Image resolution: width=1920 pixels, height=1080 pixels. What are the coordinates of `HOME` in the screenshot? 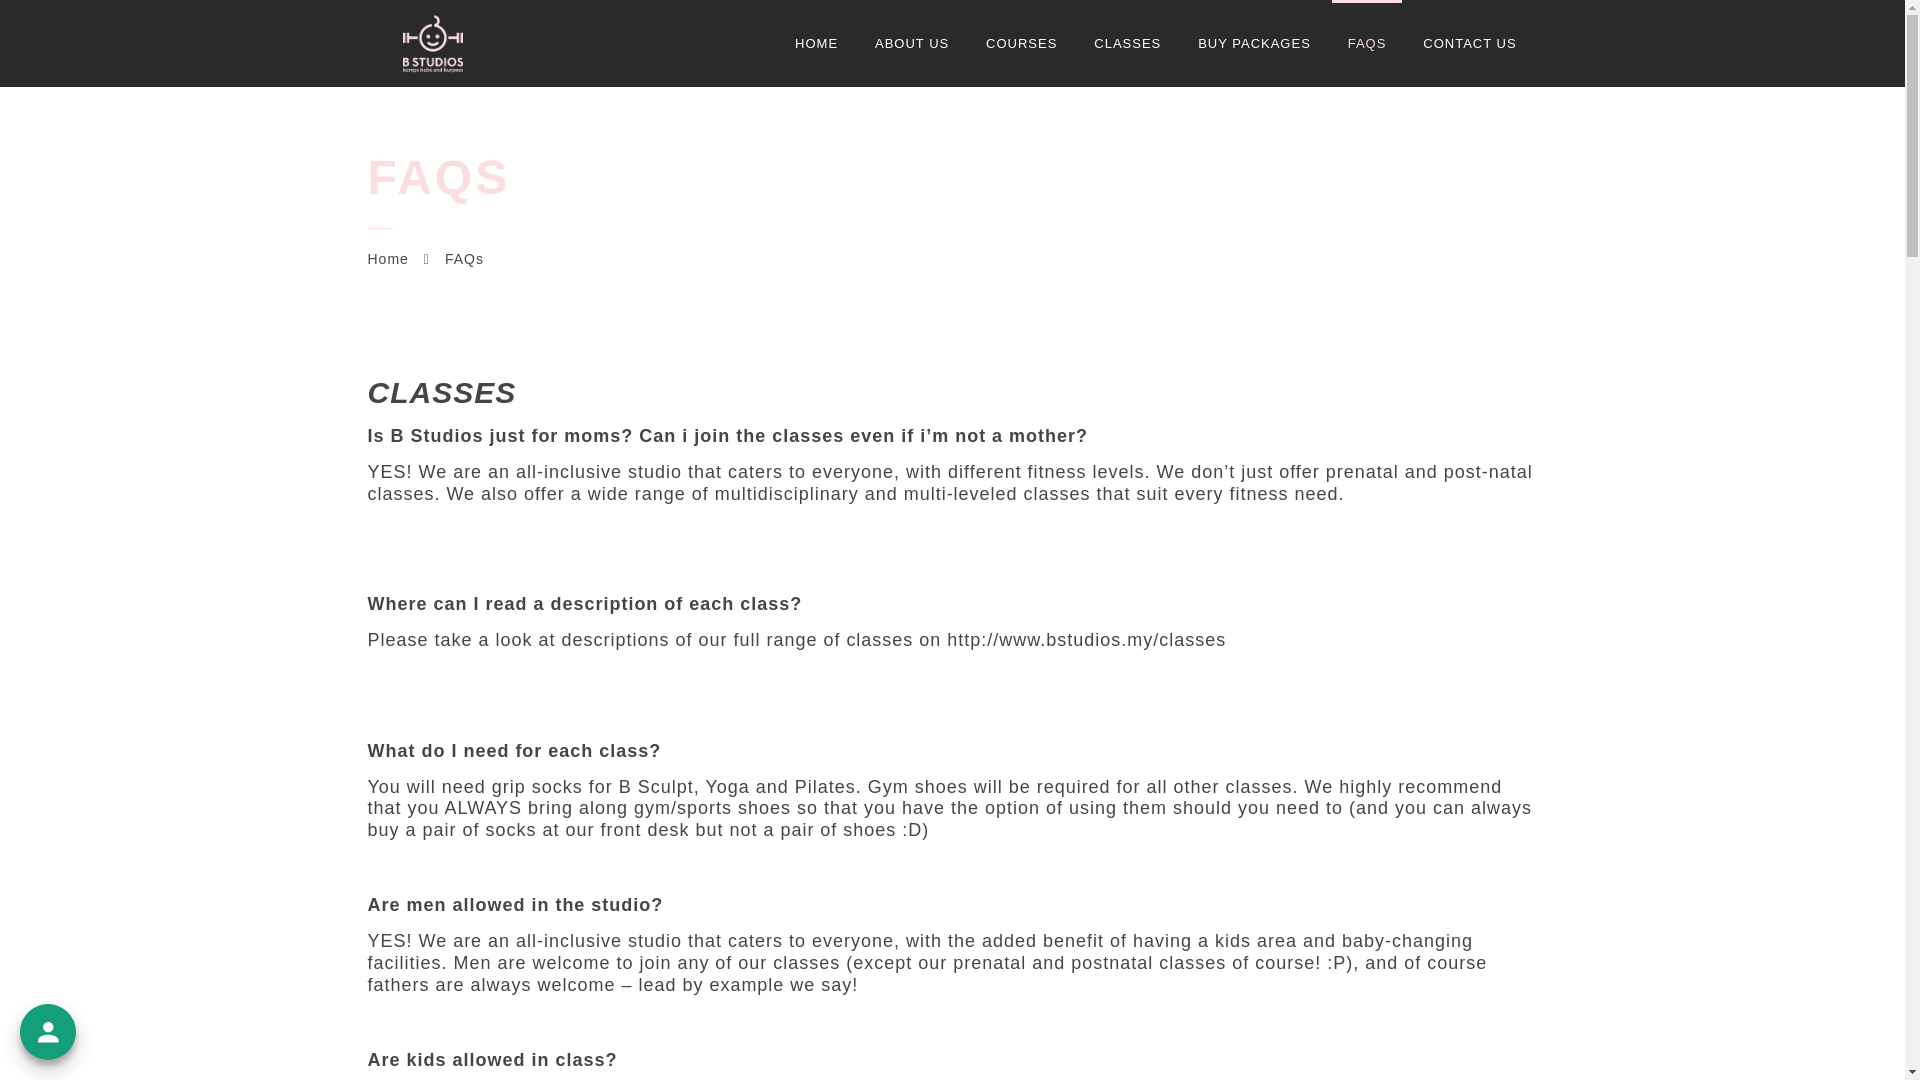 It's located at (816, 44).